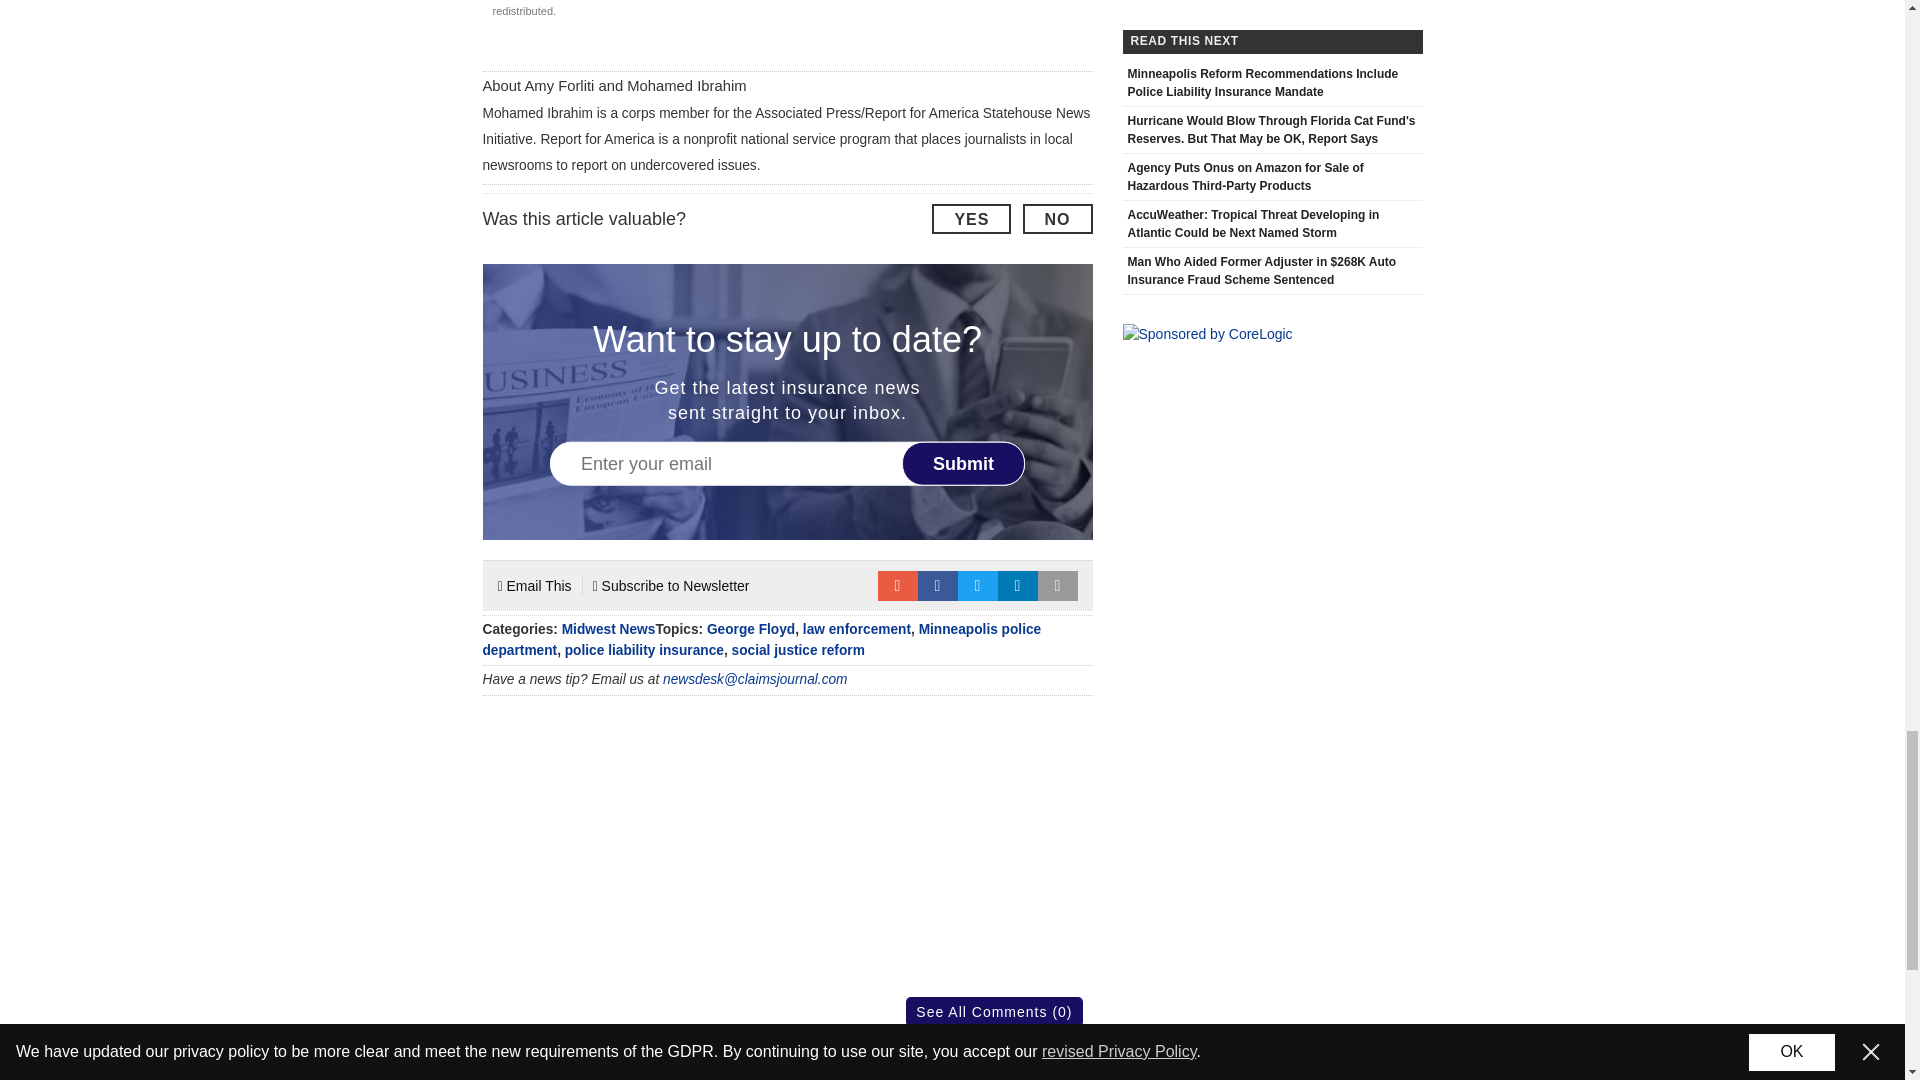  I want to click on Email to a friend, so click(897, 586).